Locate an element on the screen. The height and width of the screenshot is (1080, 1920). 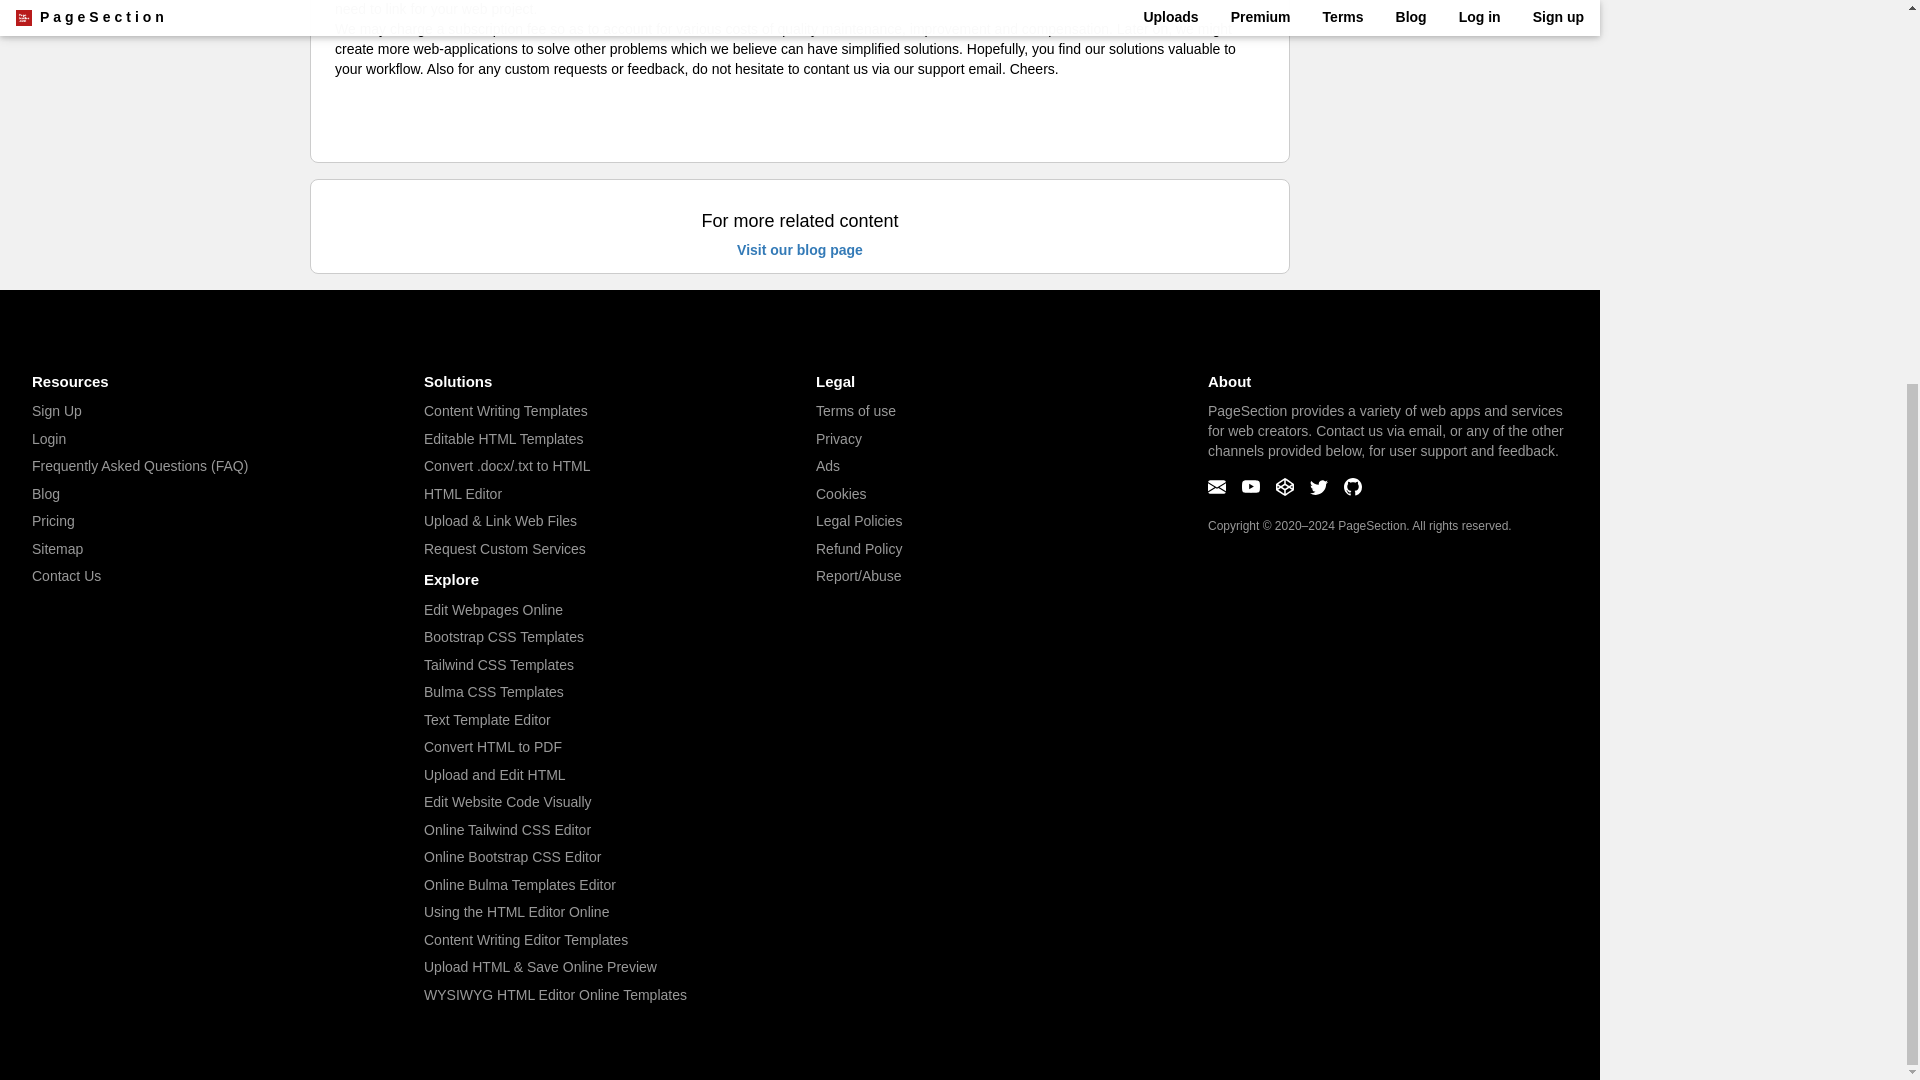
Request Custom Services is located at coordinates (504, 548).